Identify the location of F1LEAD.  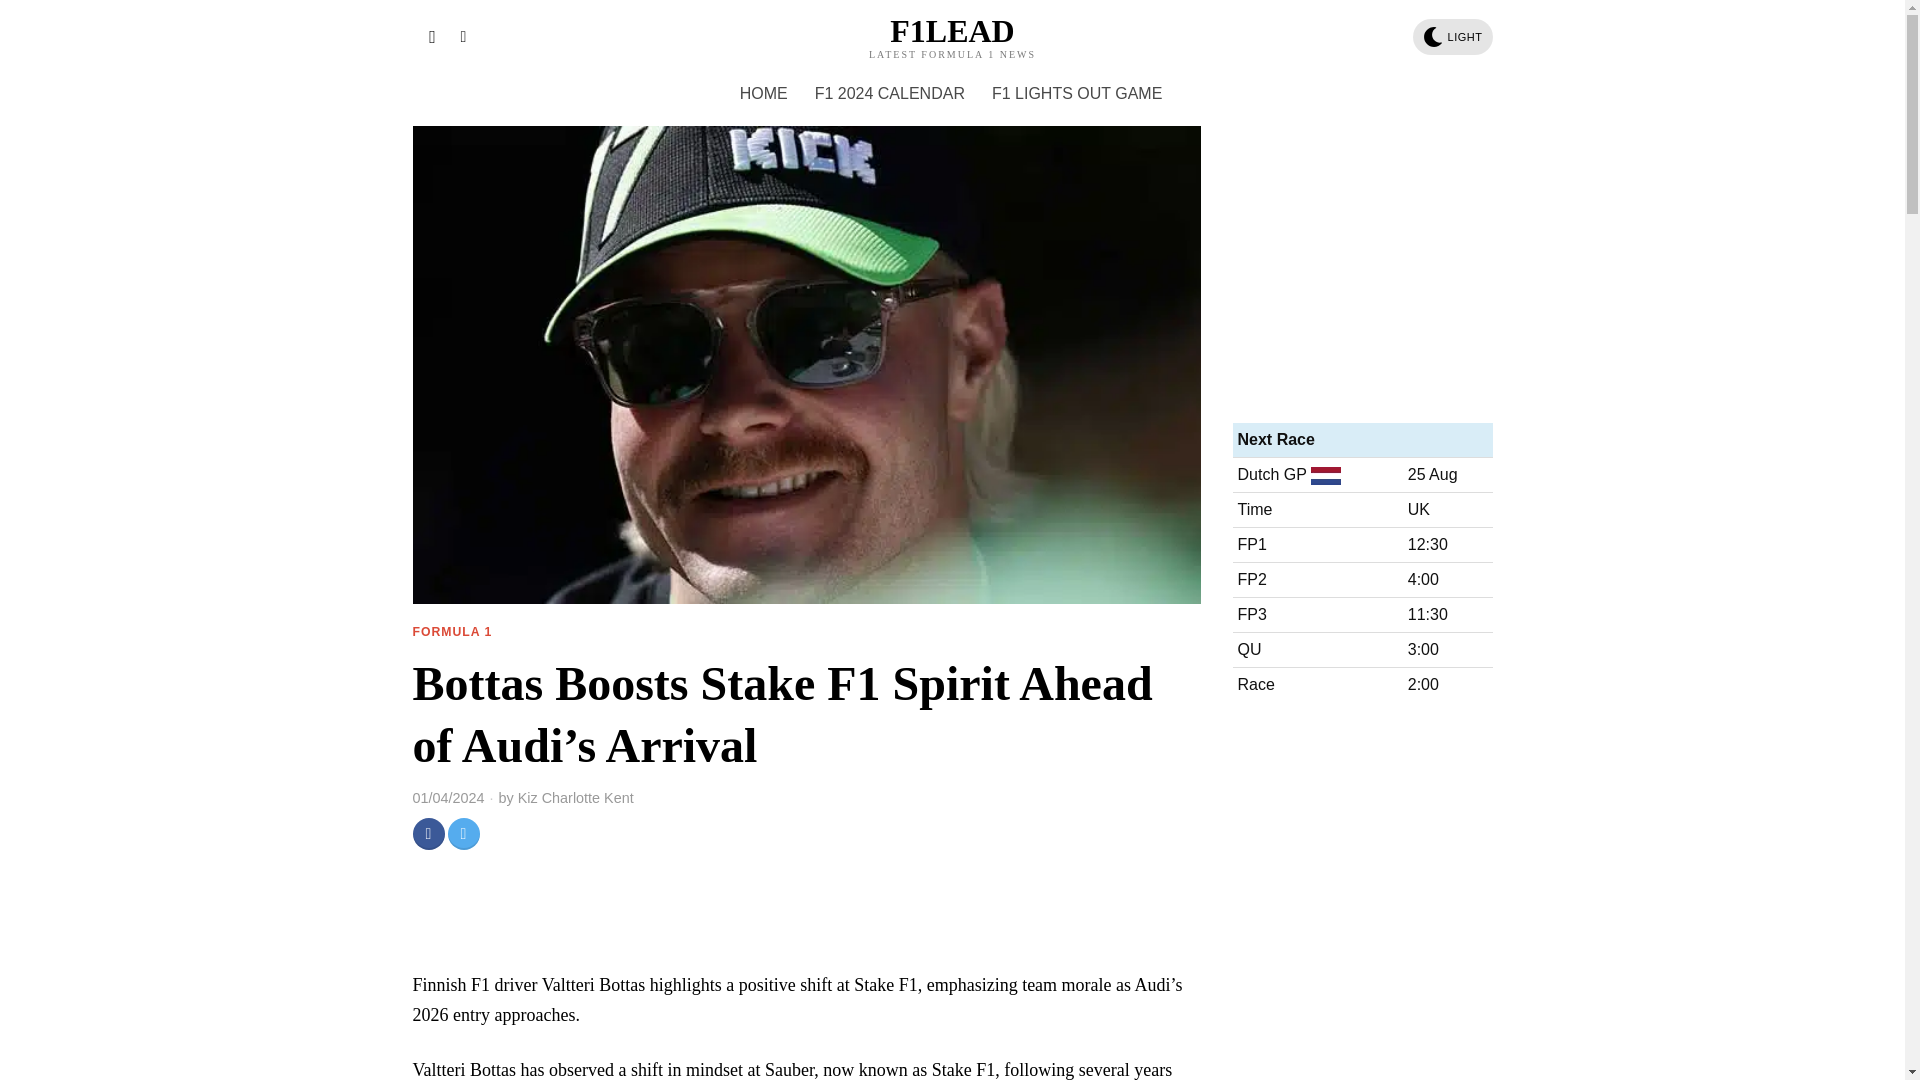
(952, 31).